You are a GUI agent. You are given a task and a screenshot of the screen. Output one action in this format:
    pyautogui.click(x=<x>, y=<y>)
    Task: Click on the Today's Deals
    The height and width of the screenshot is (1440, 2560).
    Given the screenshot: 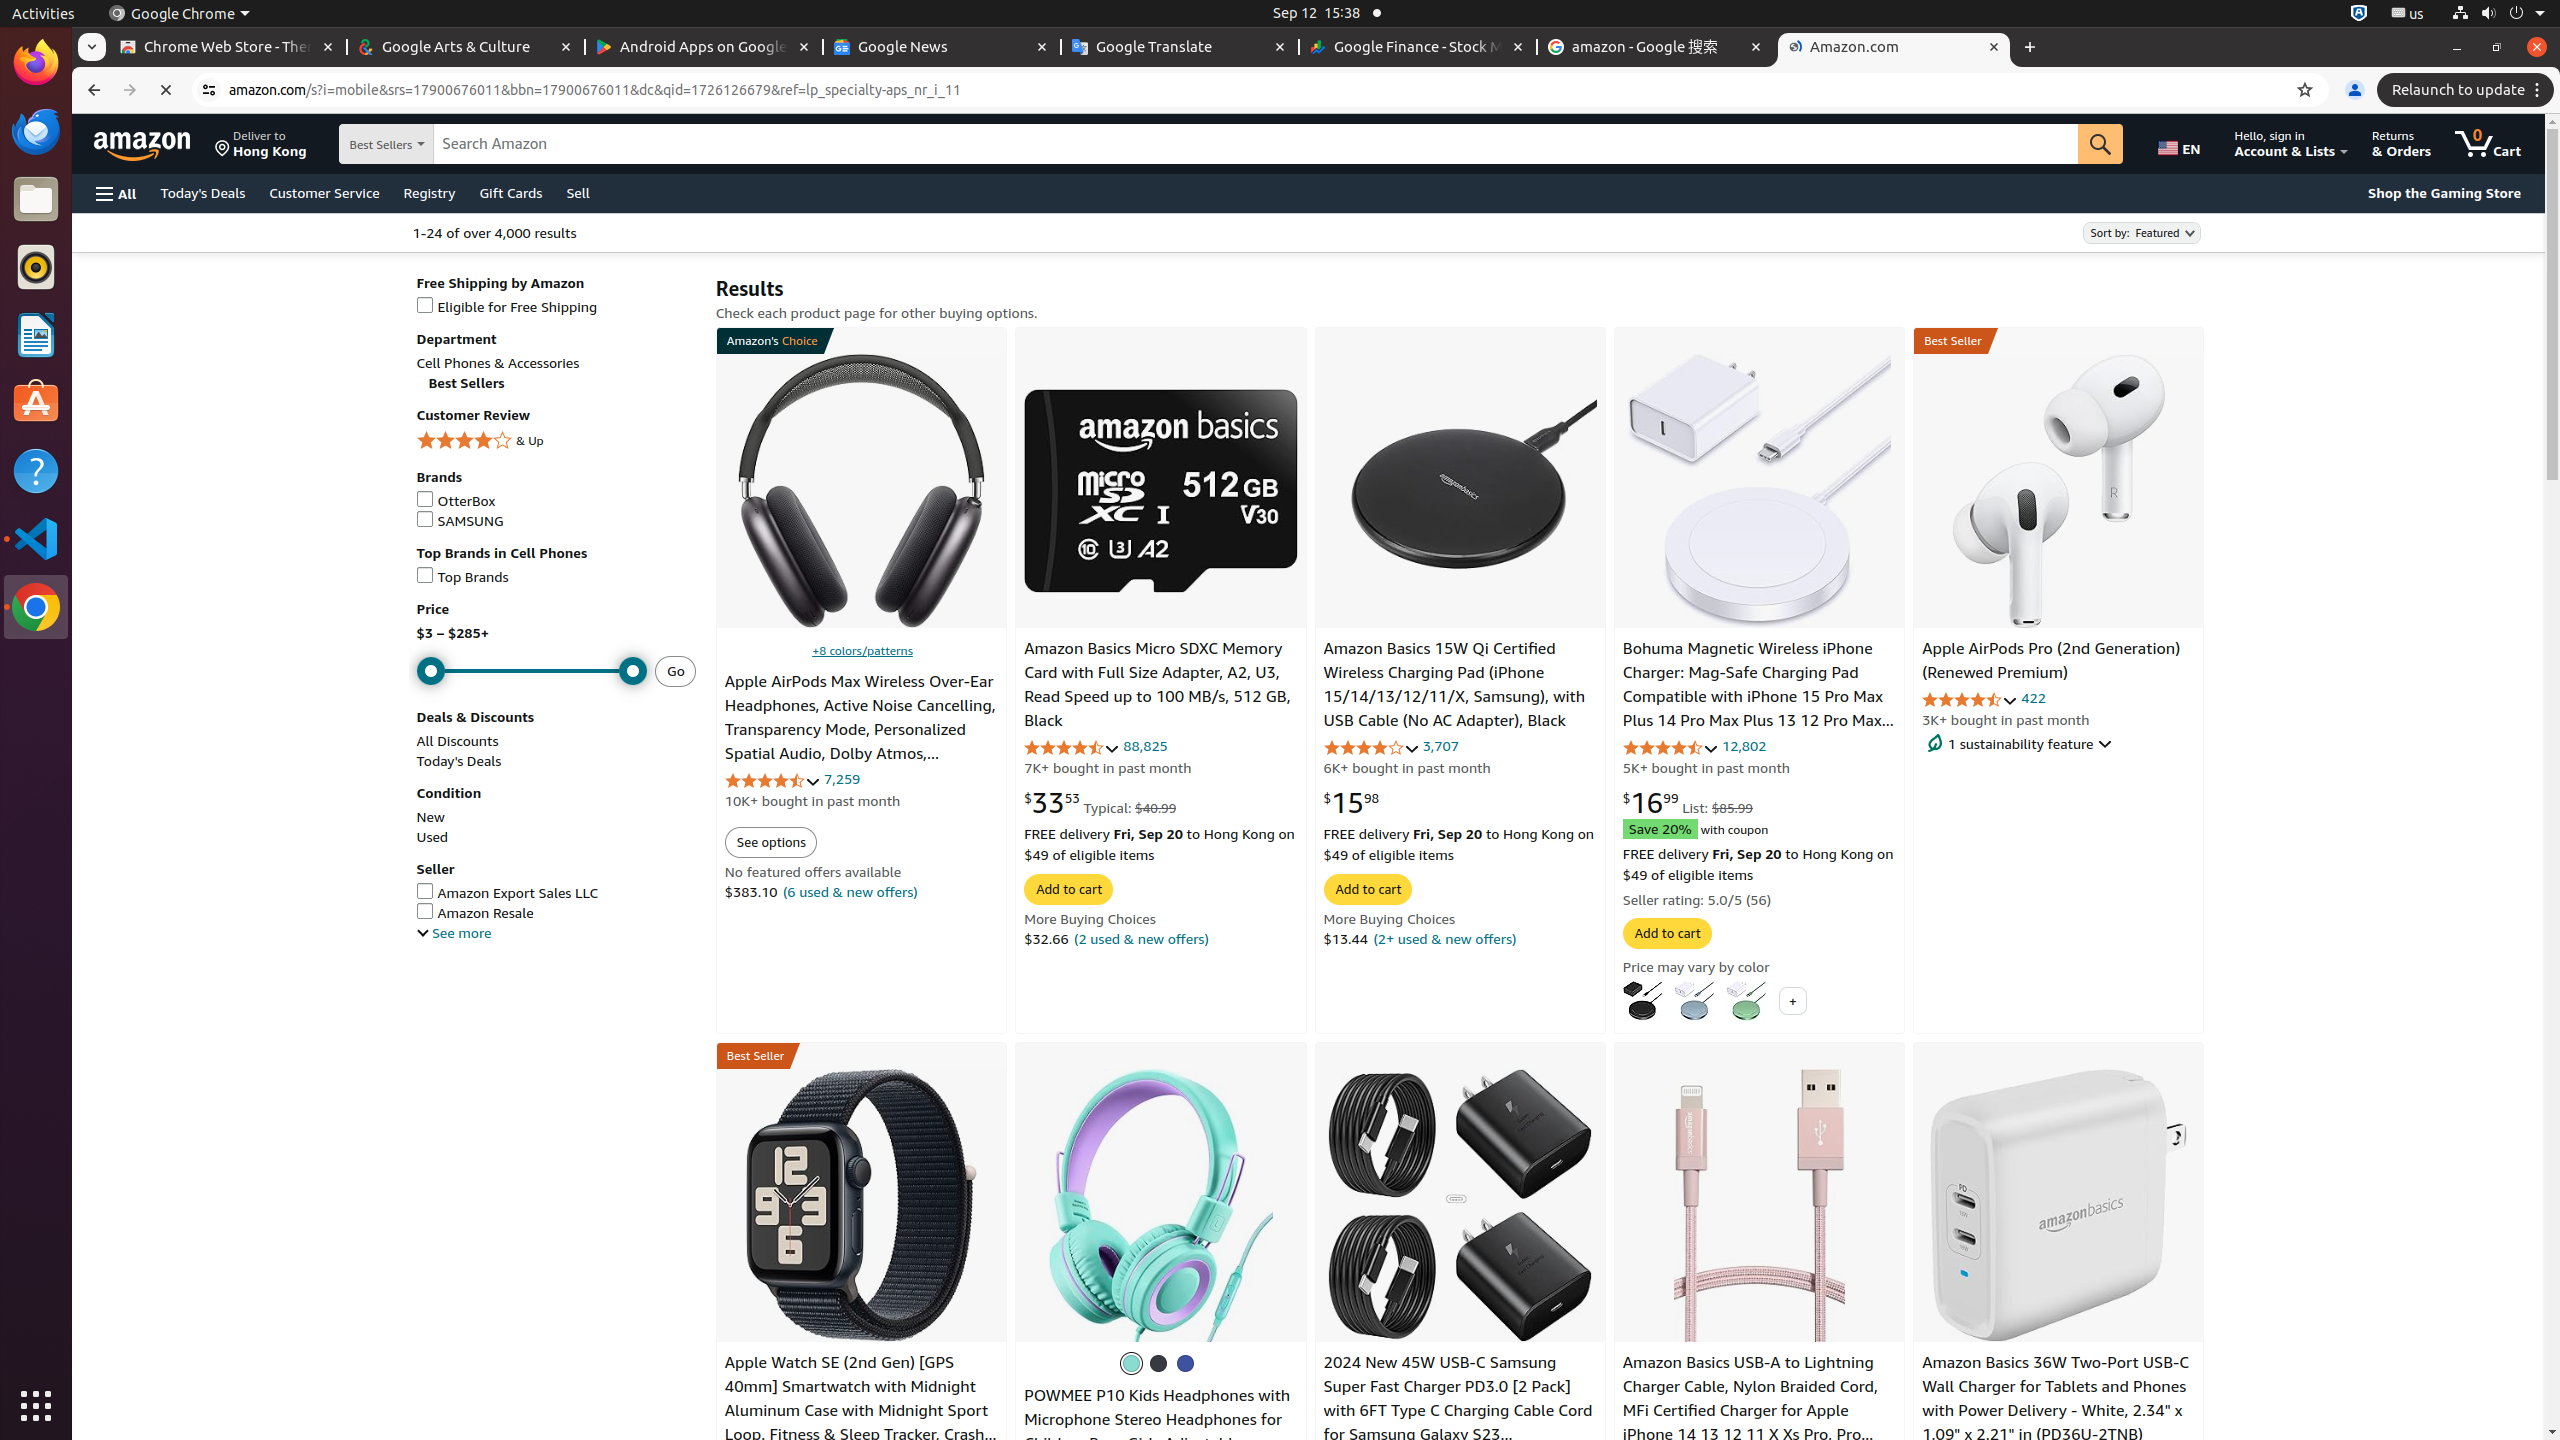 What is the action you would take?
    pyautogui.click(x=203, y=192)
    